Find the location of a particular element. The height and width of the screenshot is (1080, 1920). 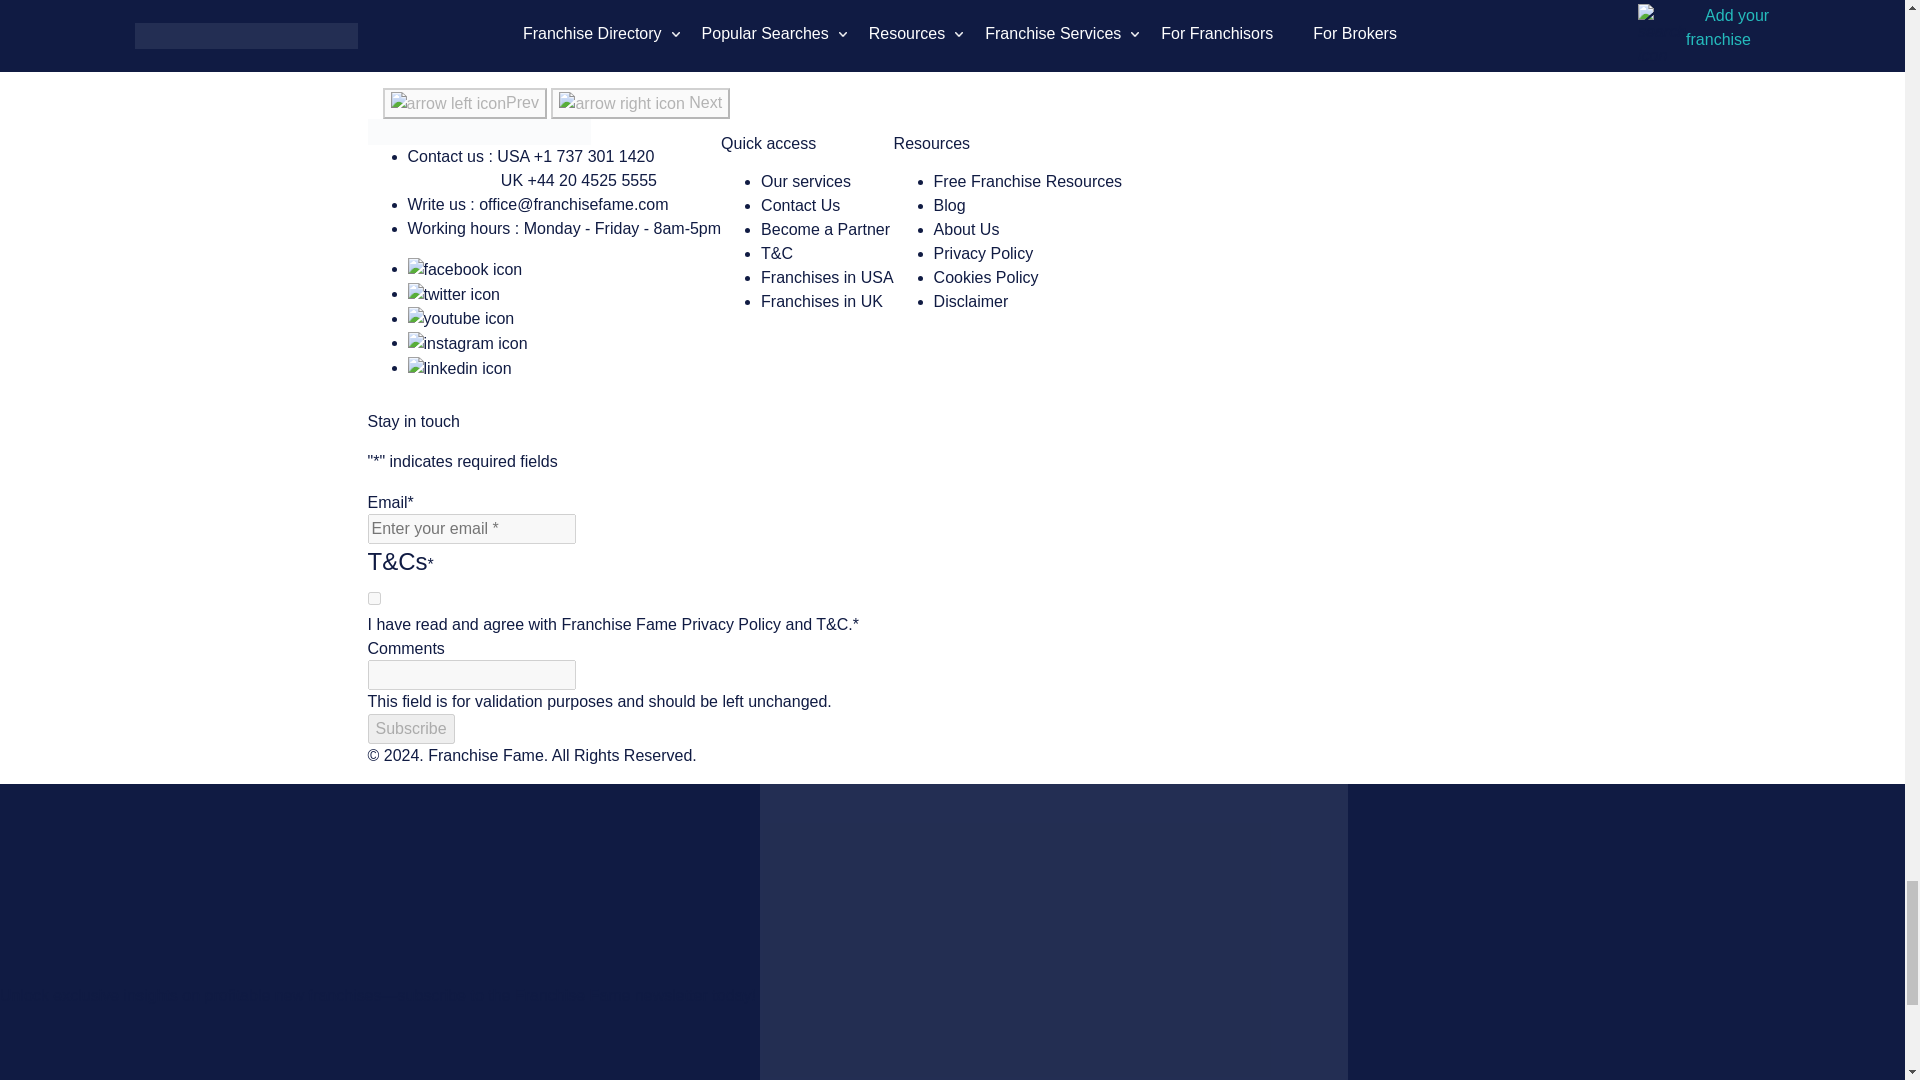

1 is located at coordinates (374, 598).